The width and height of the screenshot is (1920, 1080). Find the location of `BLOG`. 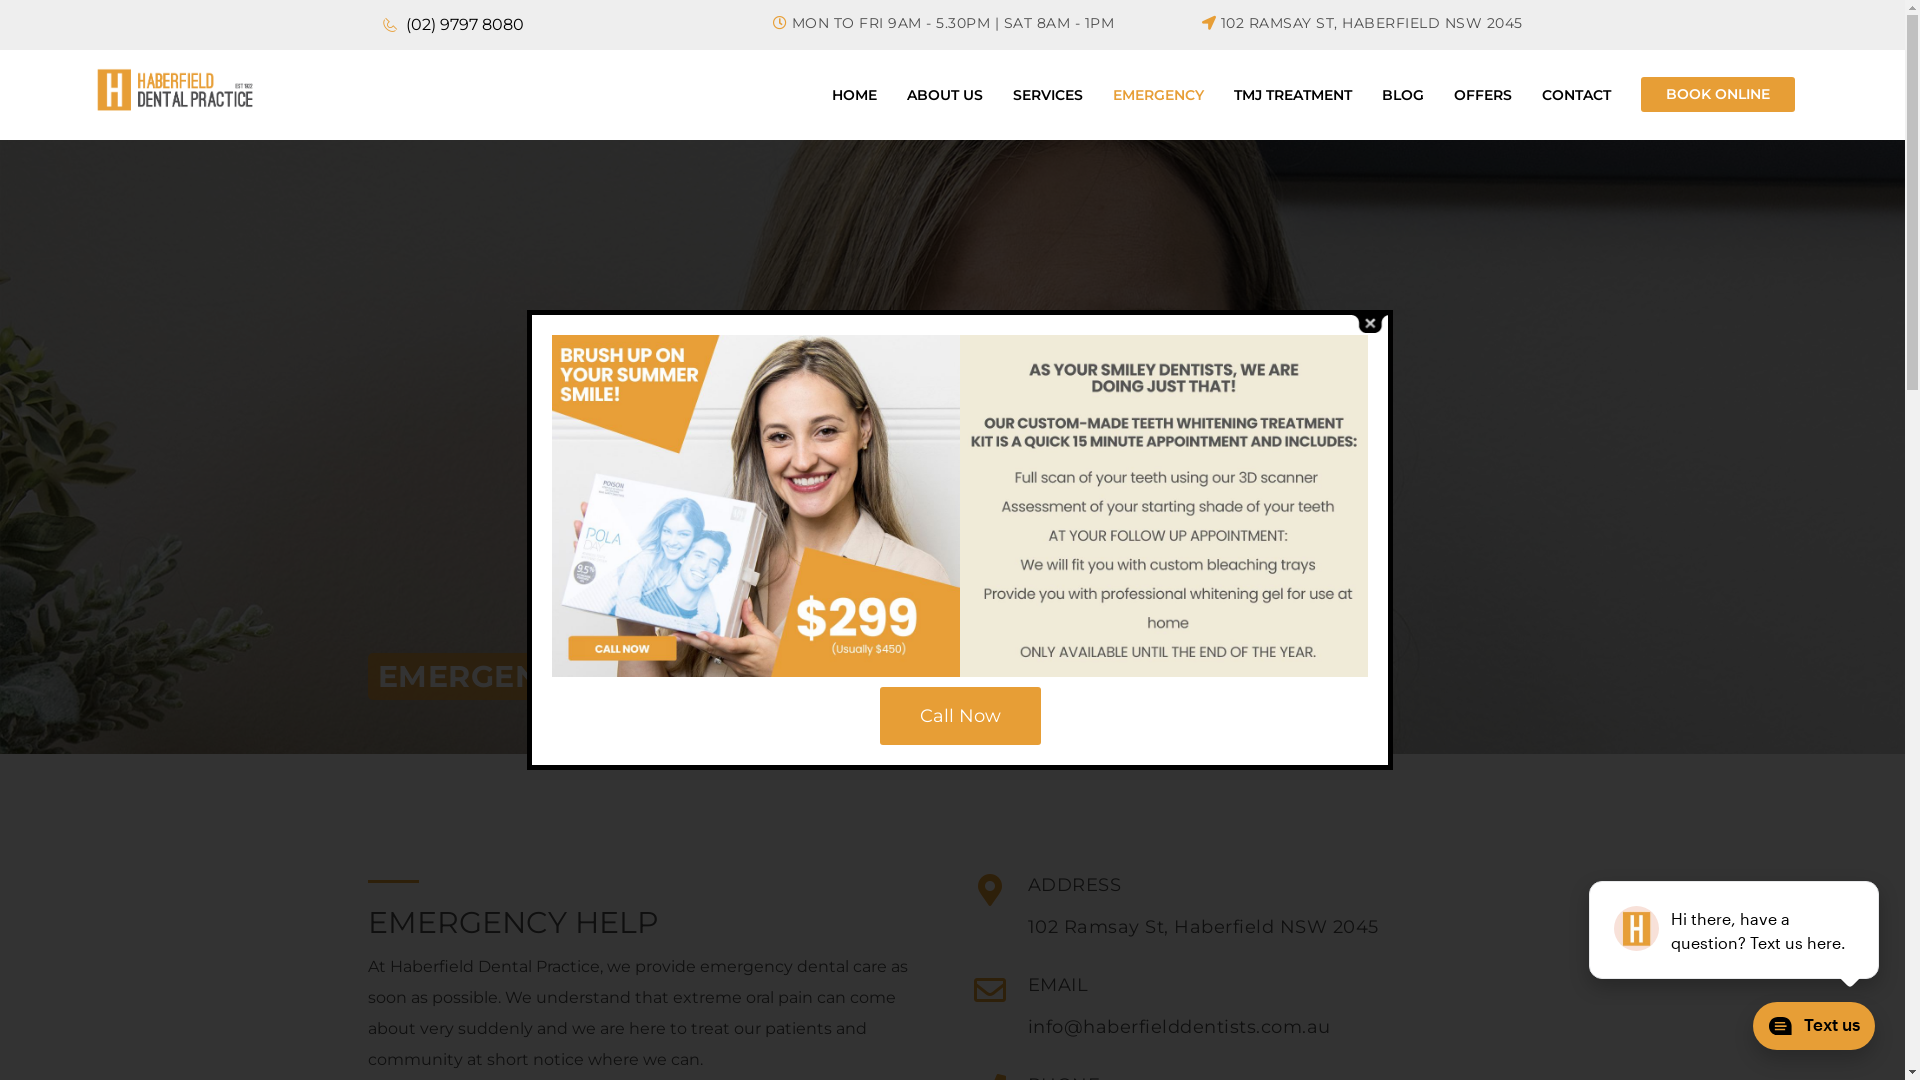

BLOG is located at coordinates (1403, 95).